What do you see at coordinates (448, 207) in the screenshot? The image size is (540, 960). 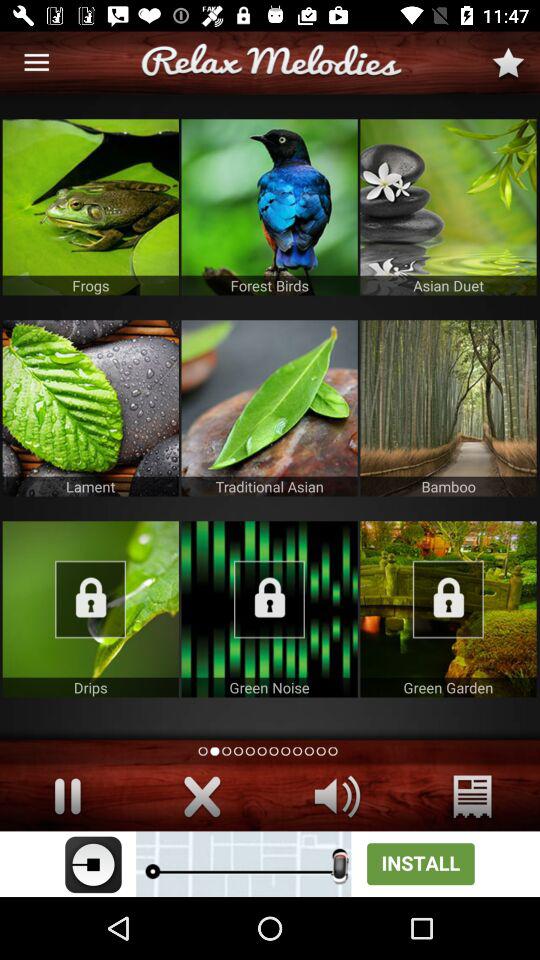 I see `asian duet` at bounding box center [448, 207].